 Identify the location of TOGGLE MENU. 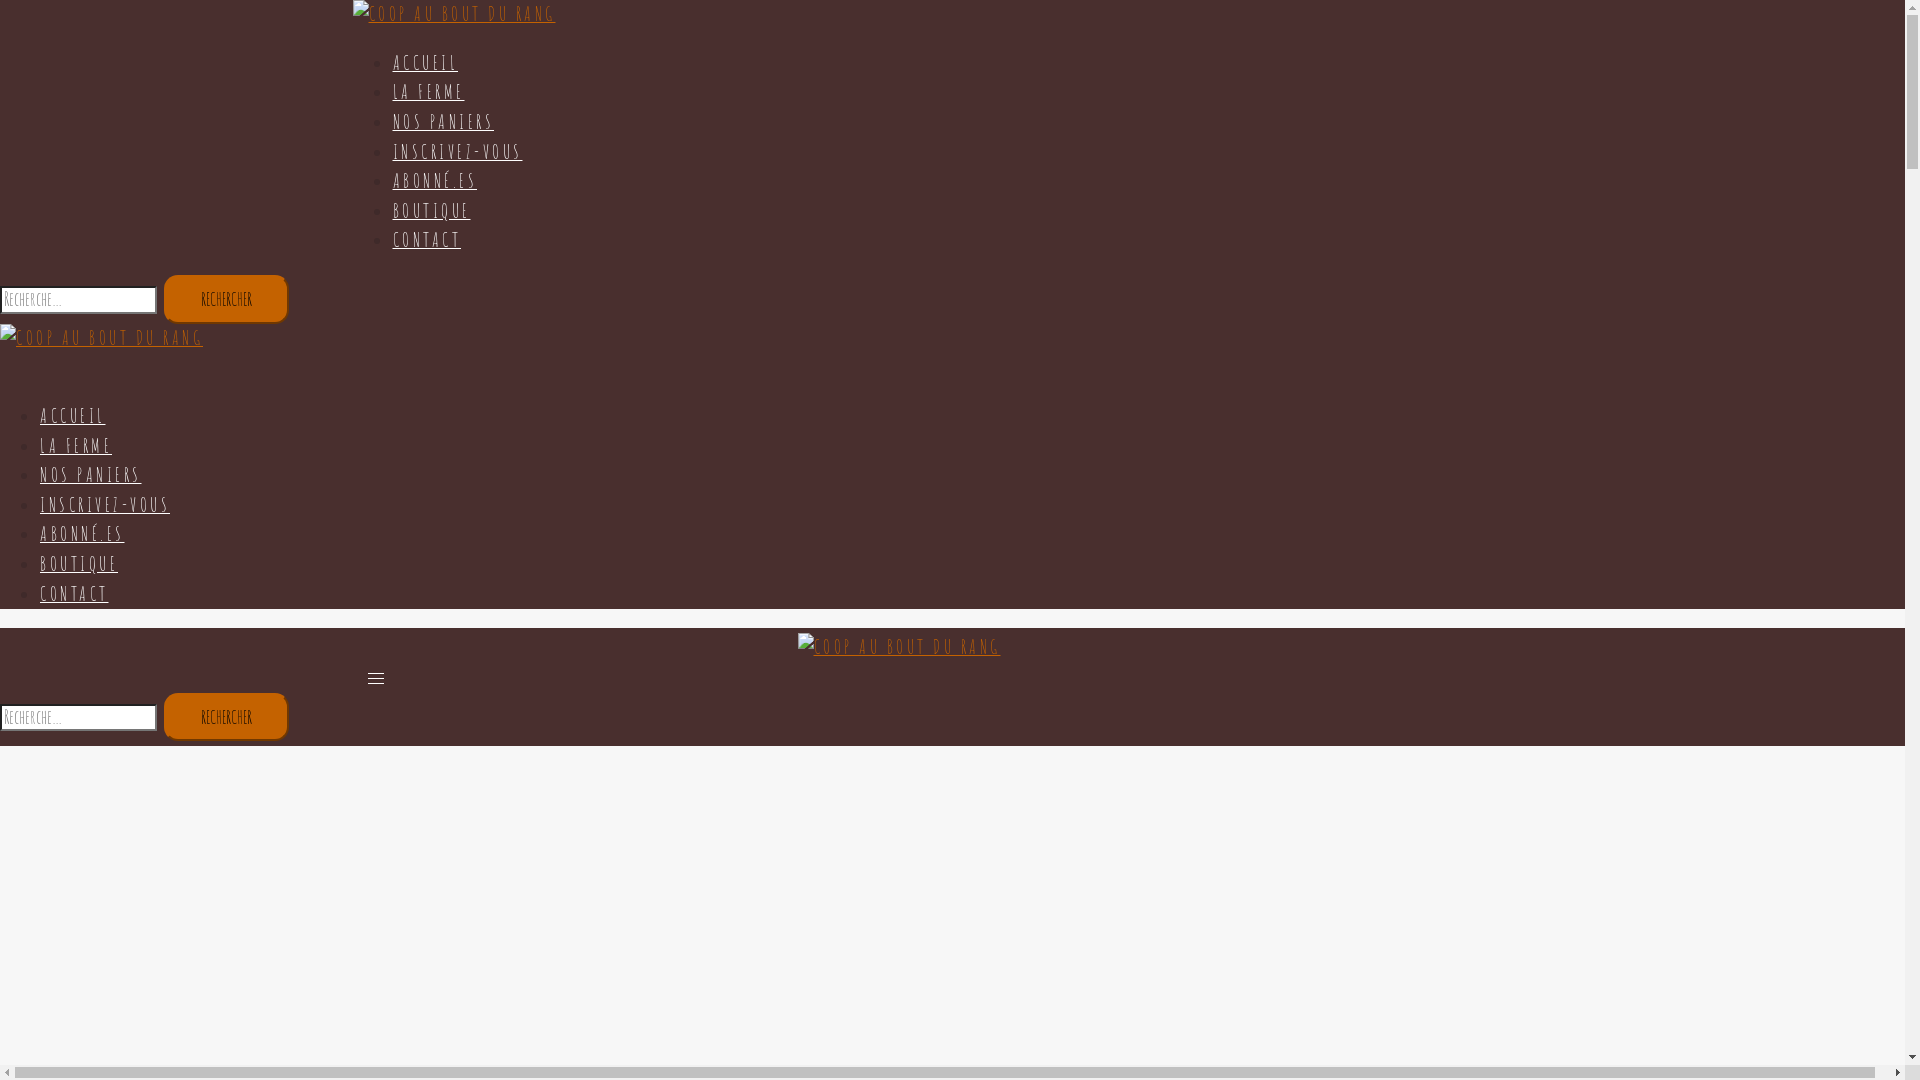
(376, 677).